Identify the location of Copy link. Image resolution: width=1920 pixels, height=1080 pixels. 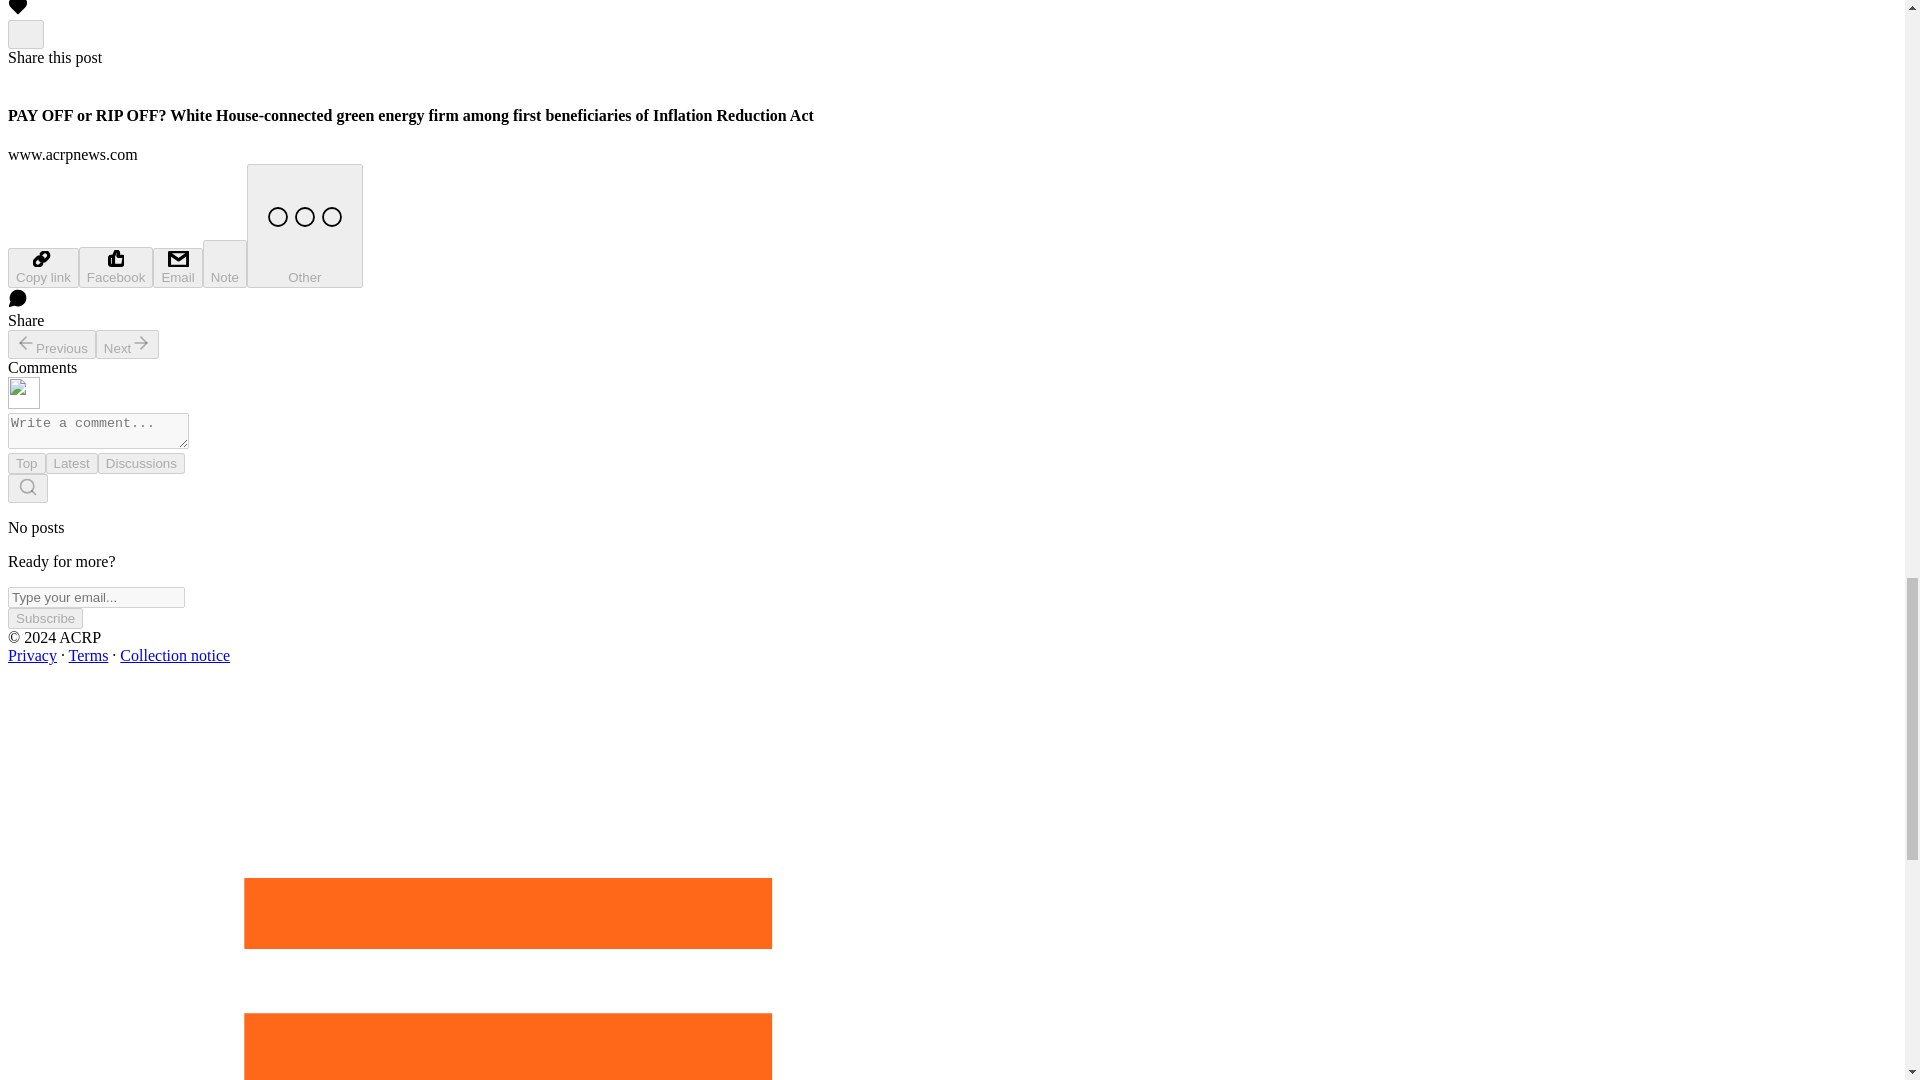
(42, 268).